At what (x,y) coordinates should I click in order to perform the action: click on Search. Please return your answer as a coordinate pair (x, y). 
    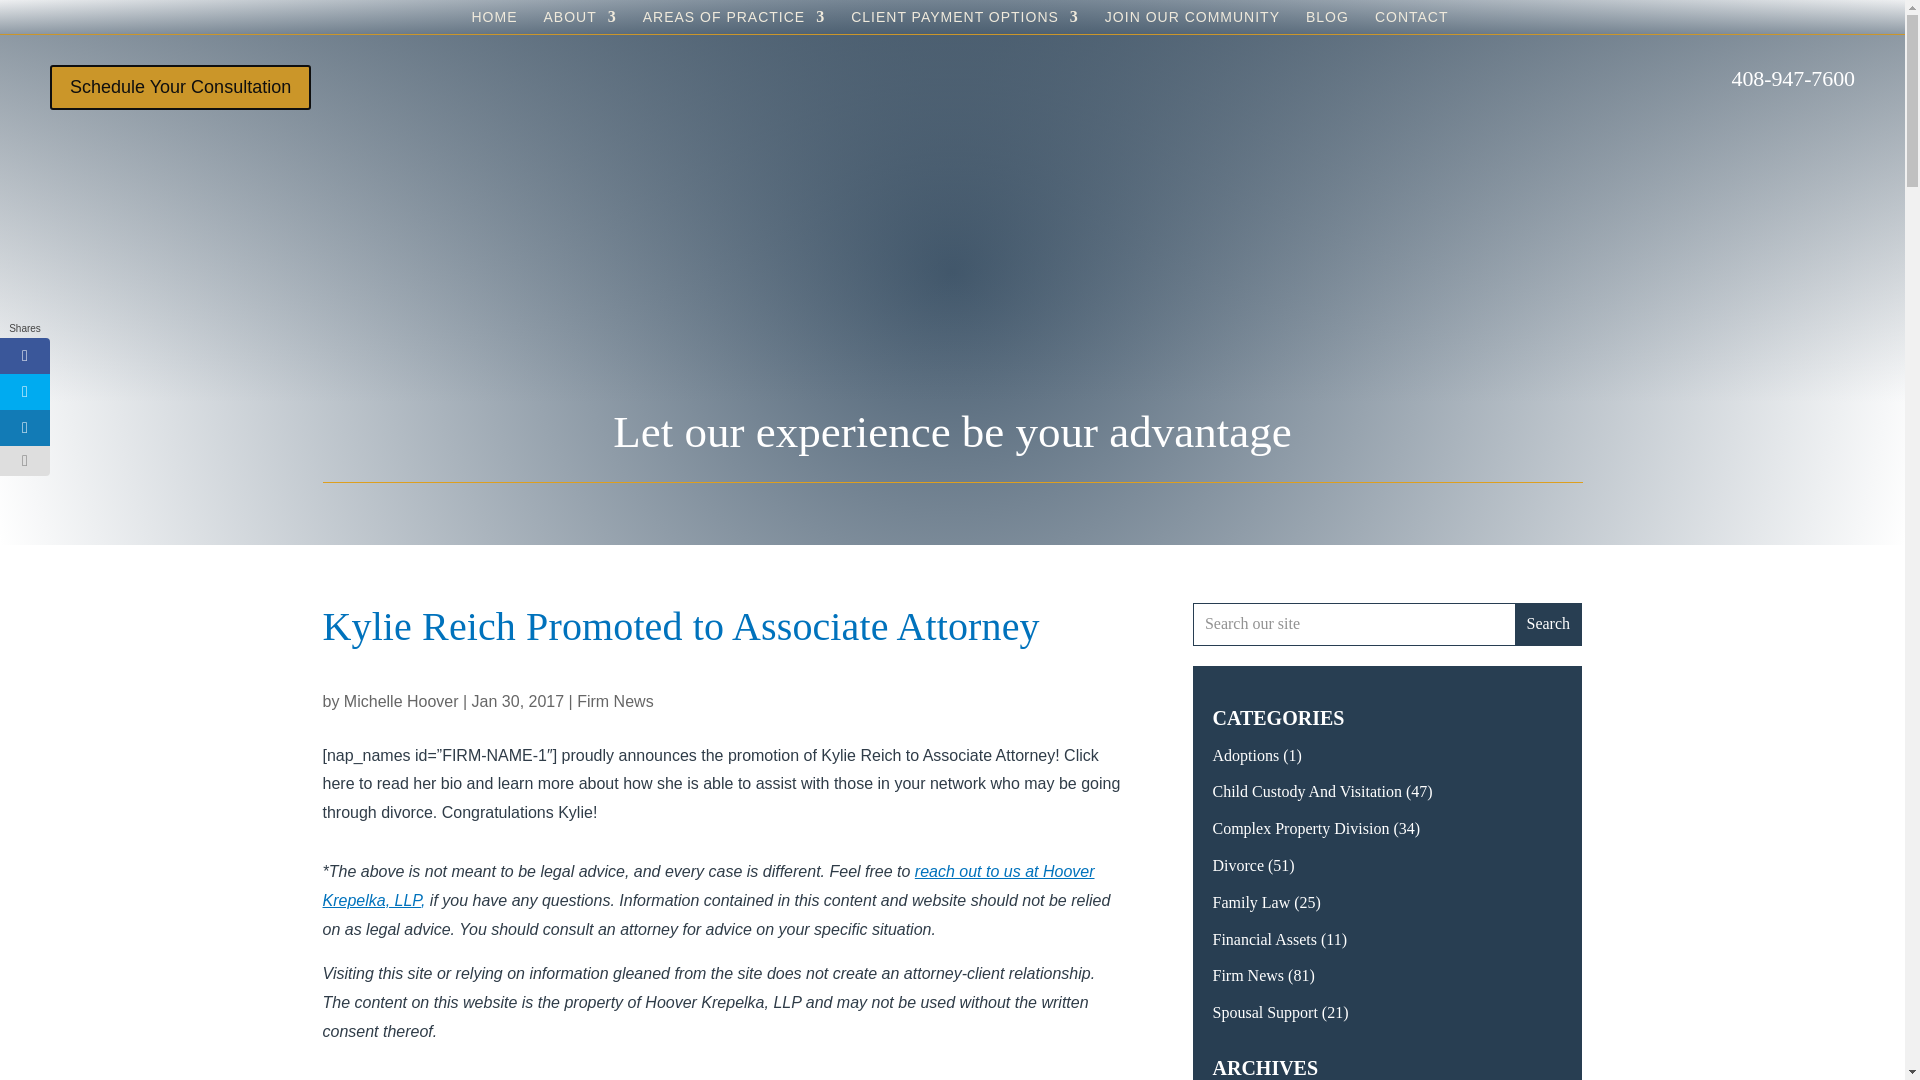
    Looking at the image, I should click on (1547, 624).